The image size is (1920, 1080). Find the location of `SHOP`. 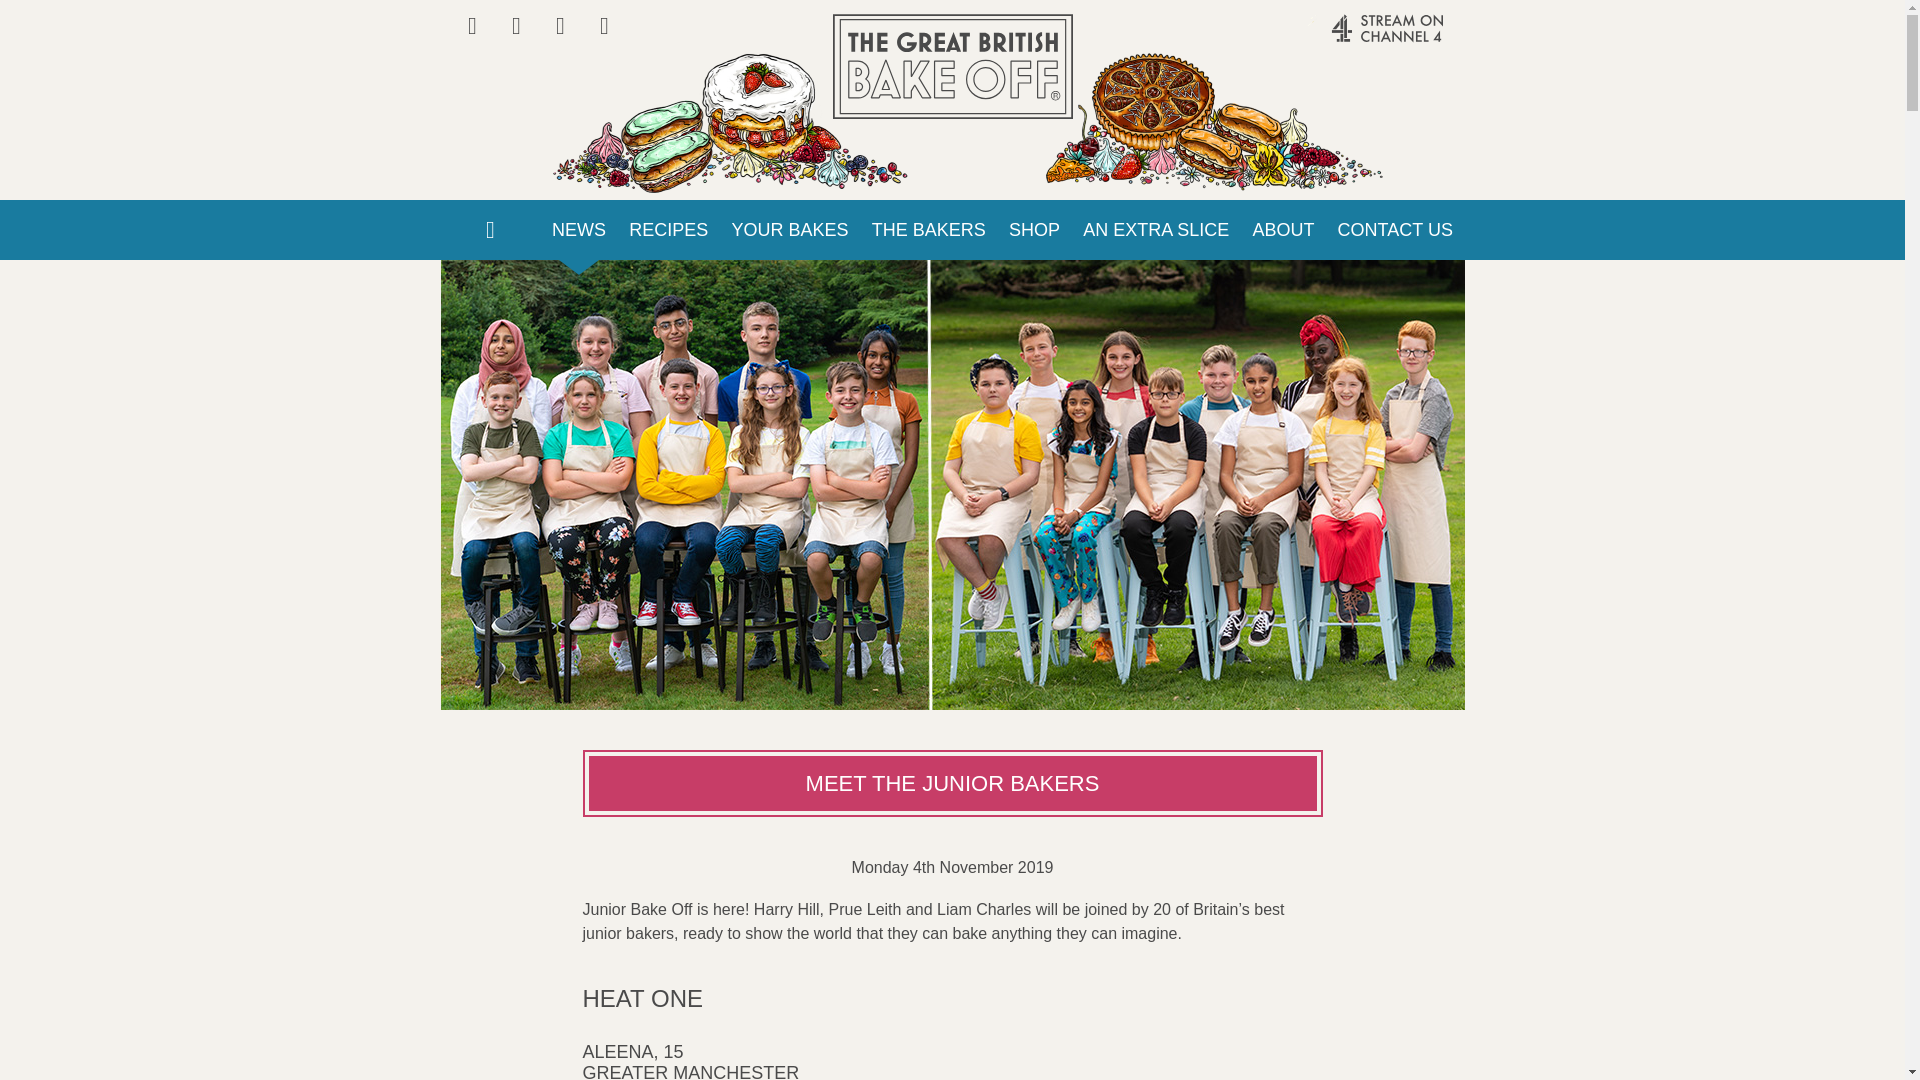

SHOP is located at coordinates (1034, 230).